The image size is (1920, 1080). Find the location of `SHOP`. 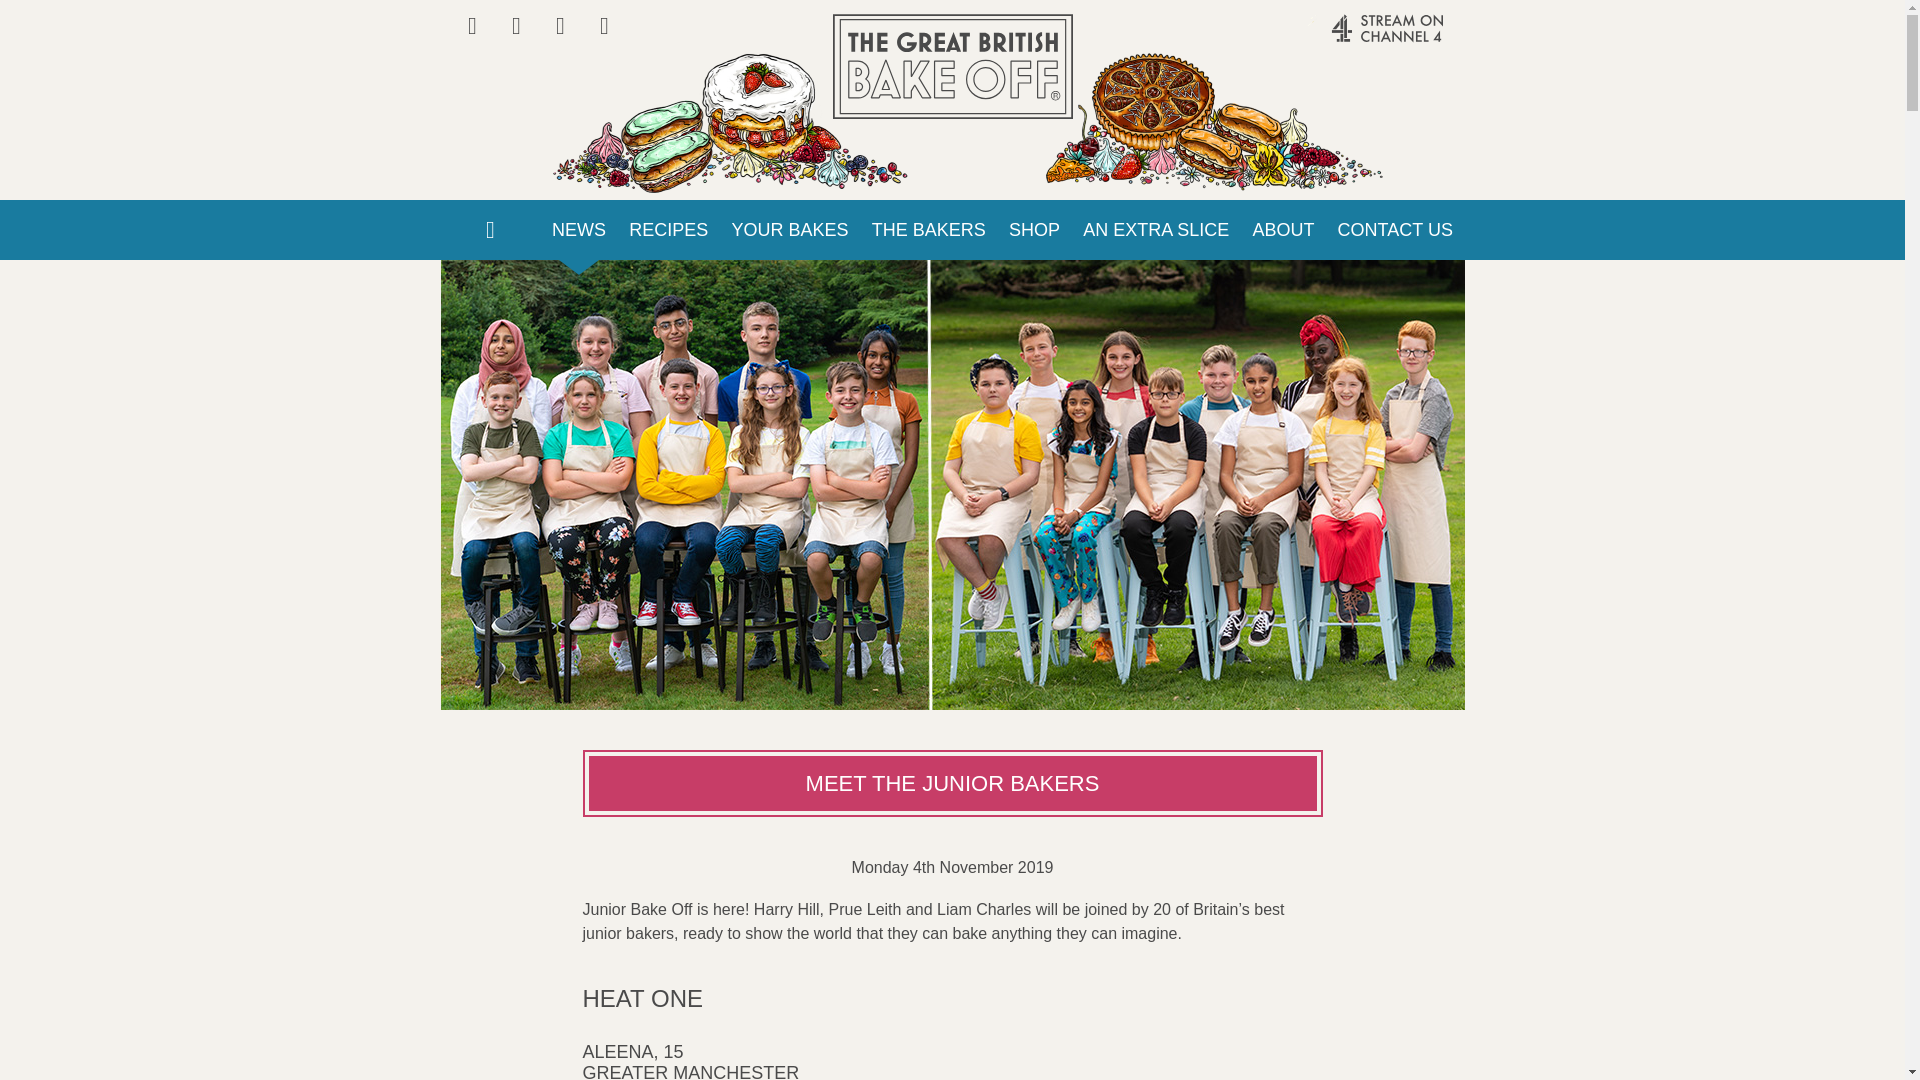

SHOP is located at coordinates (1034, 230).